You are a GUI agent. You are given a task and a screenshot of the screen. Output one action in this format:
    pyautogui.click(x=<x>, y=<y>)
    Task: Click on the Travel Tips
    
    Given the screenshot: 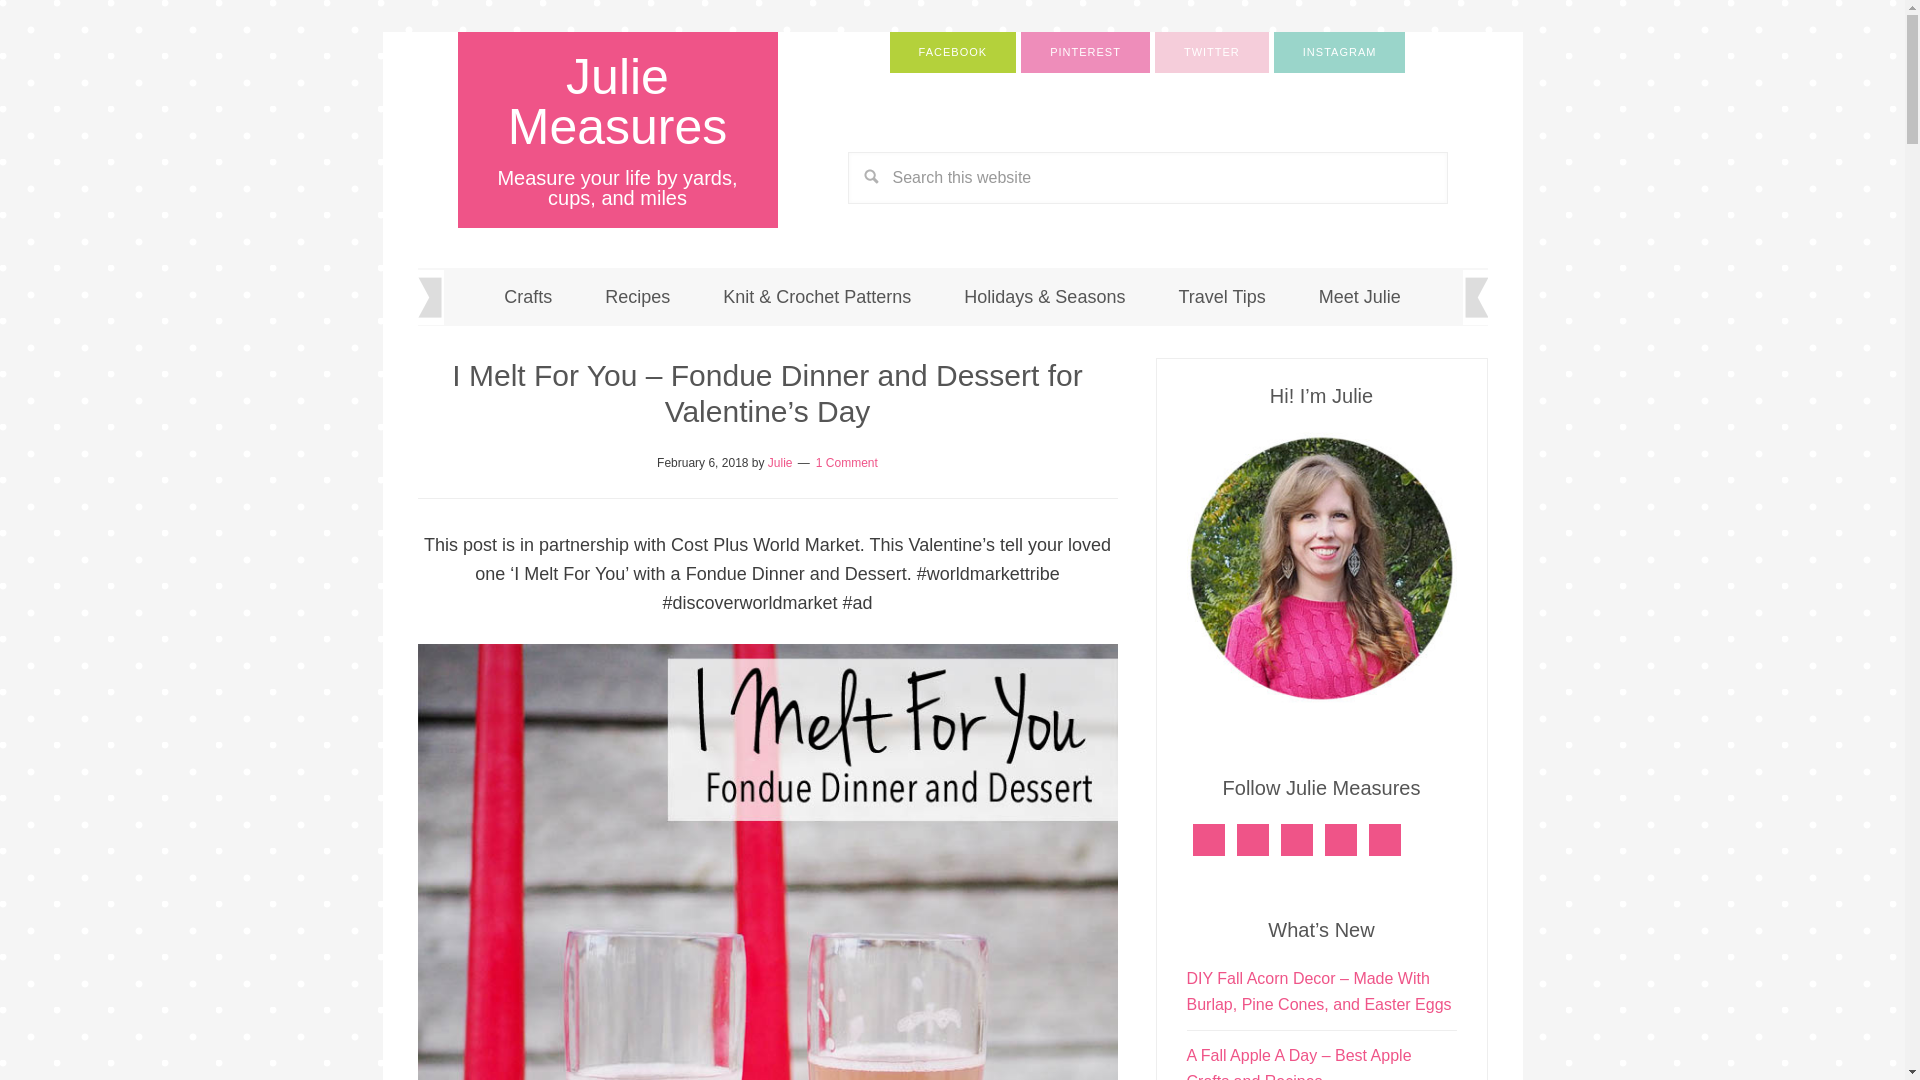 What is the action you would take?
    pyautogui.click(x=1220, y=296)
    